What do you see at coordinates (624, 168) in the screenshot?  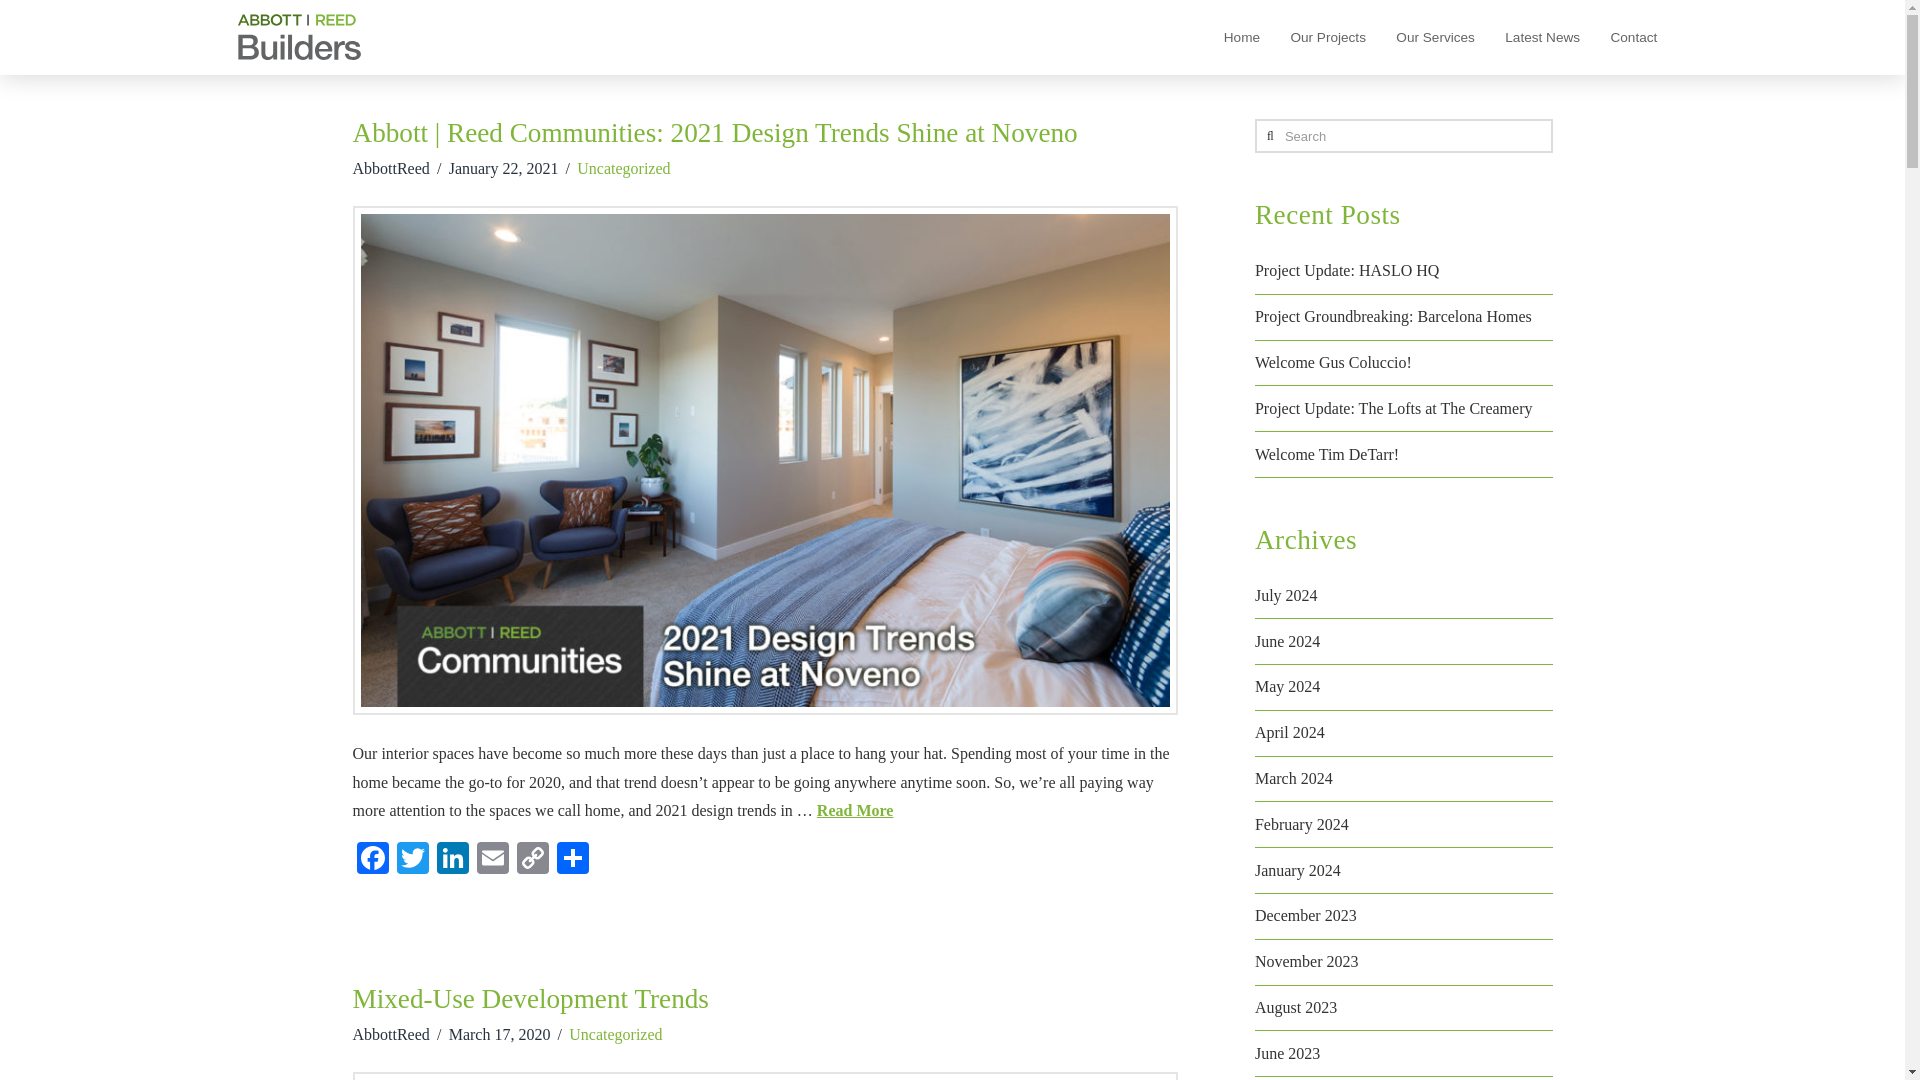 I see `Uncategorized` at bounding box center [624, 168].